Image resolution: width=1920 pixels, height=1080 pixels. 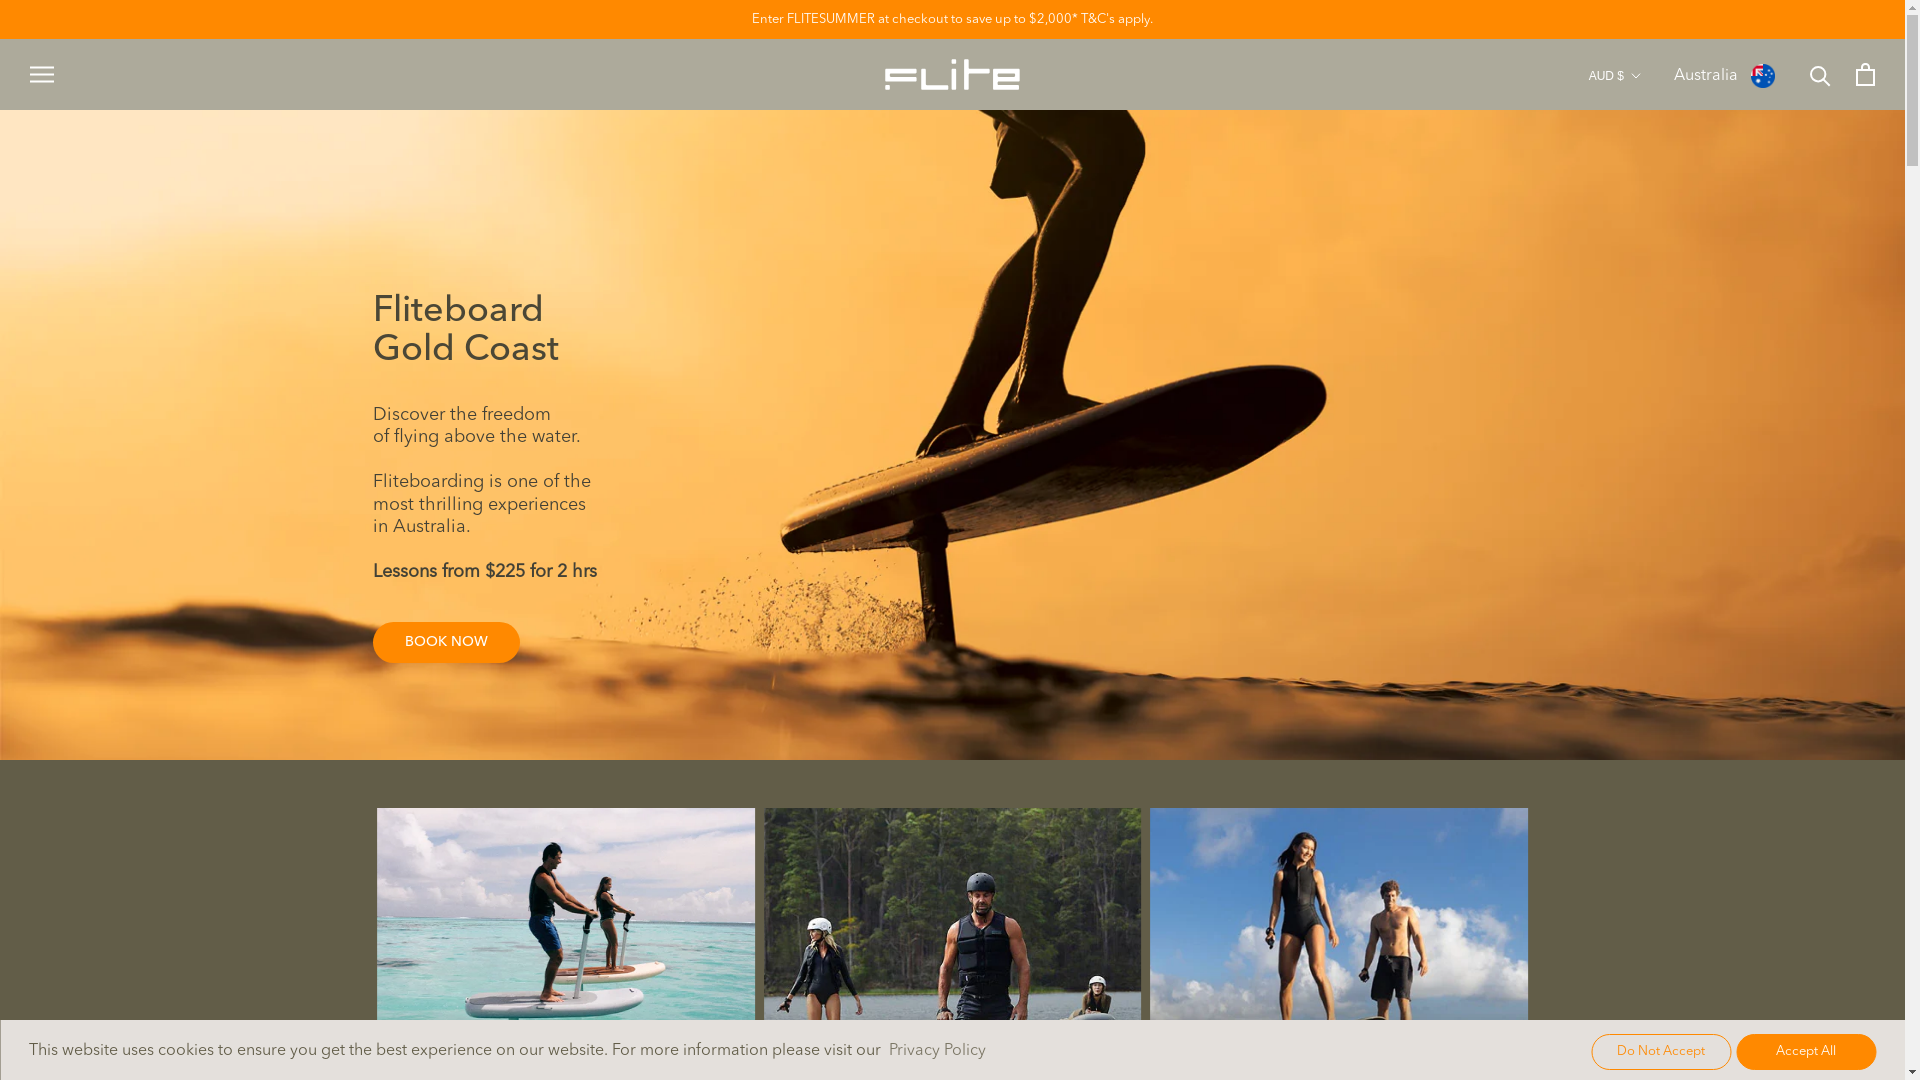 I want to click on AU, so click(x=1664, y=122).